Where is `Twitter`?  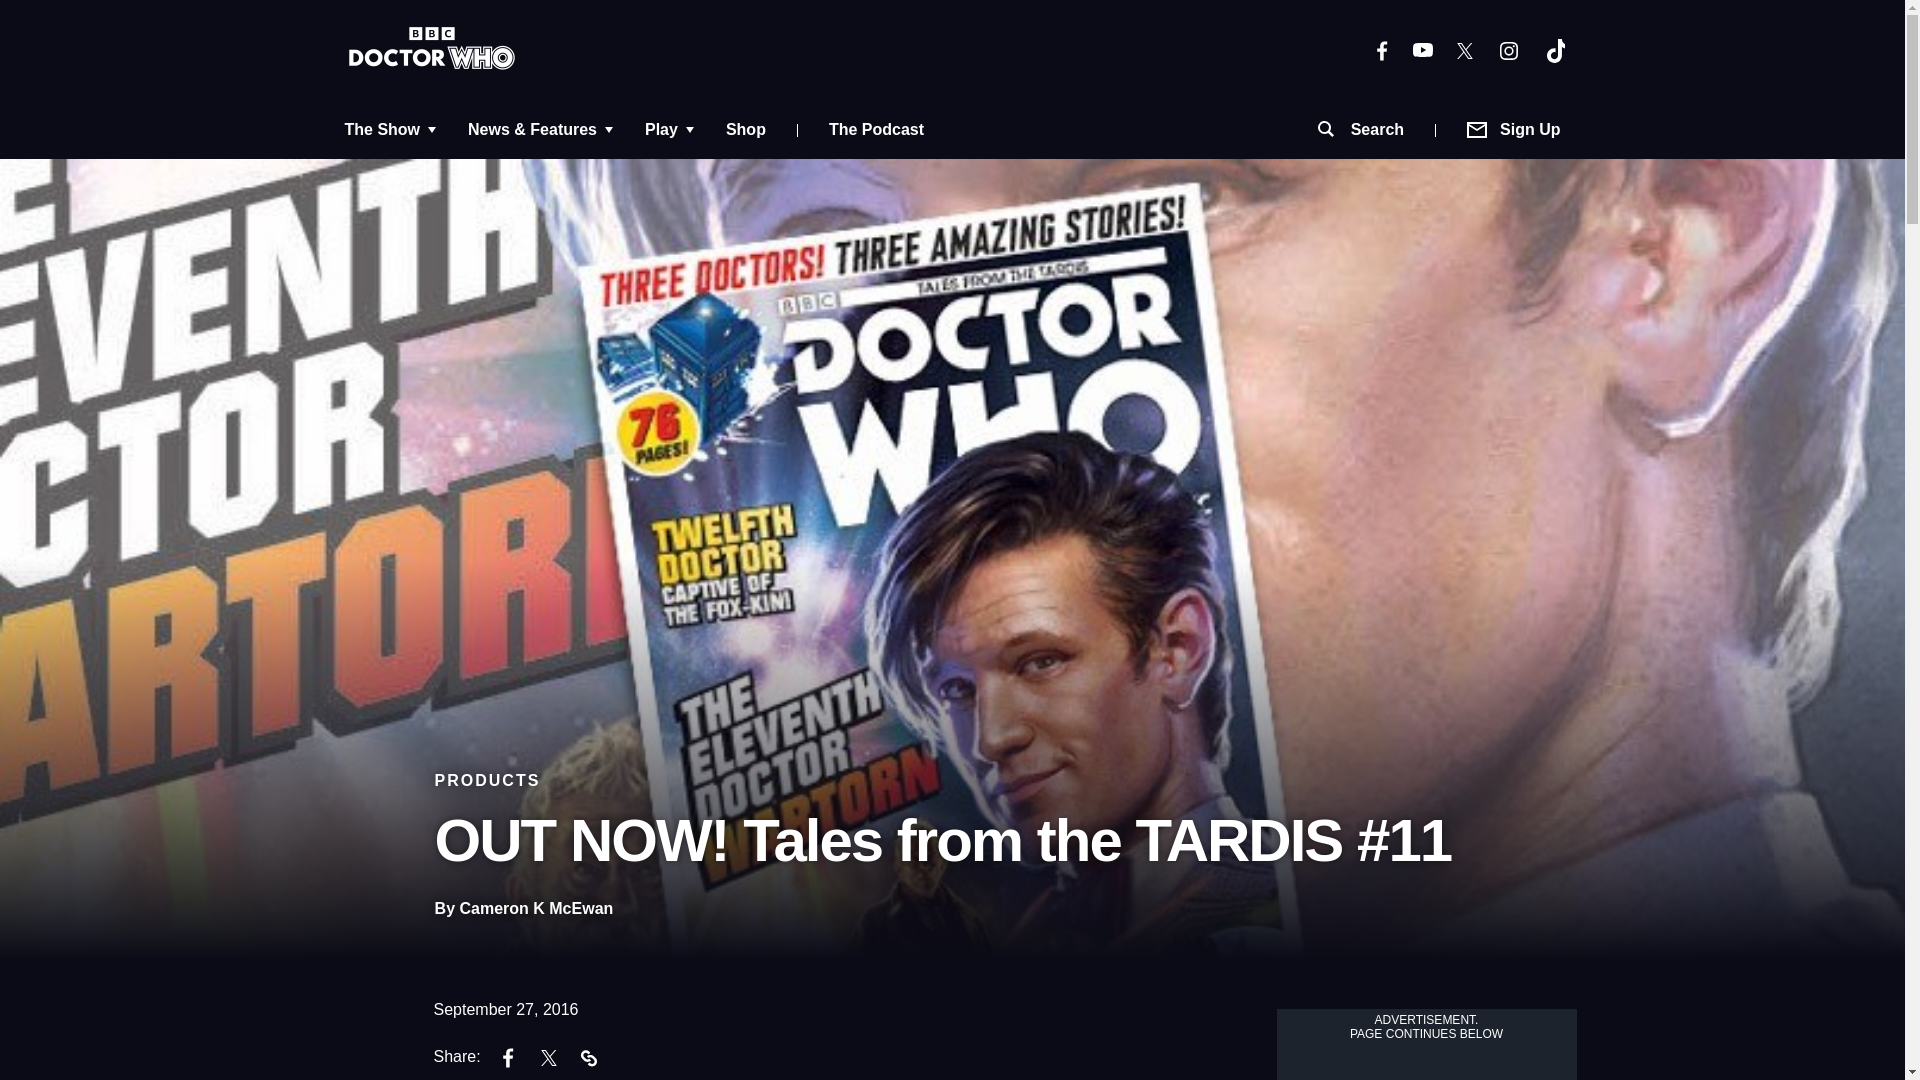 Twitter is located at coordinates (1464, 50).